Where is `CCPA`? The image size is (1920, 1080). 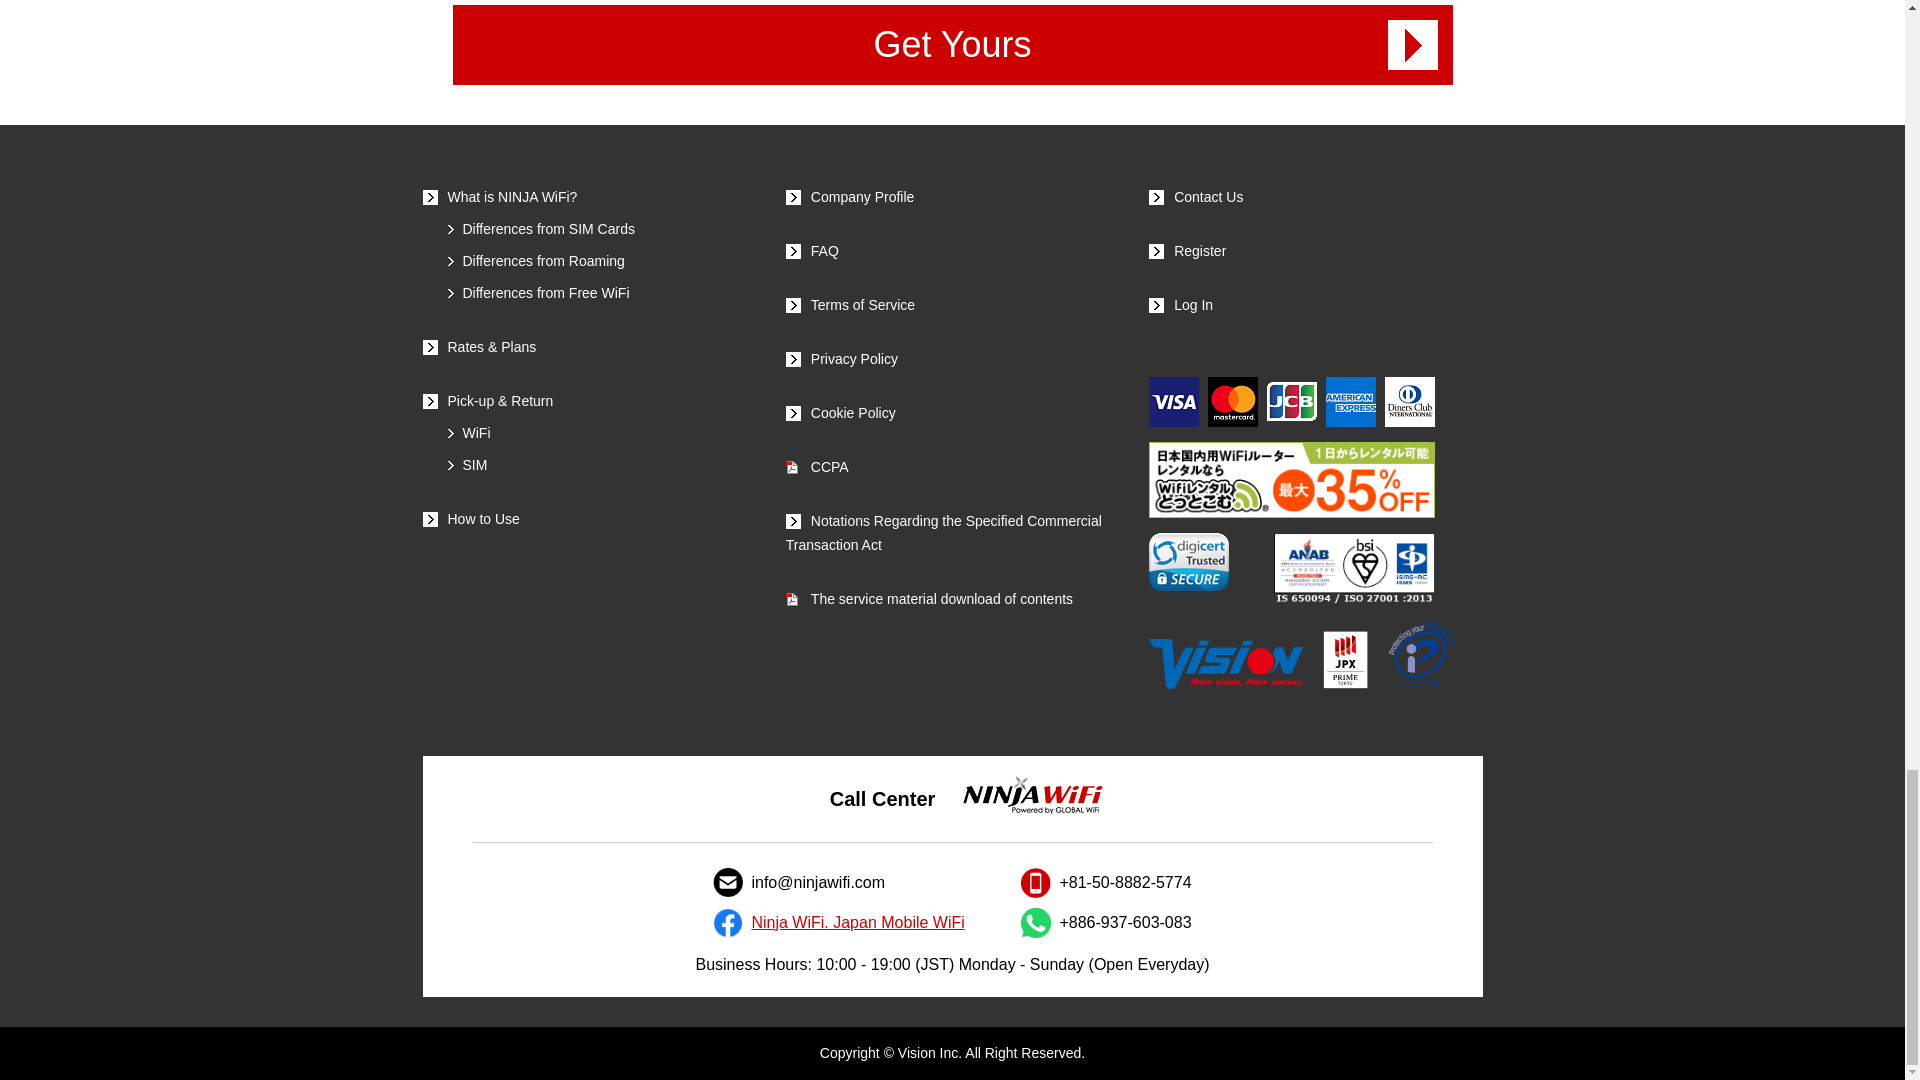 CCPA is located at coordinates (816, 467).